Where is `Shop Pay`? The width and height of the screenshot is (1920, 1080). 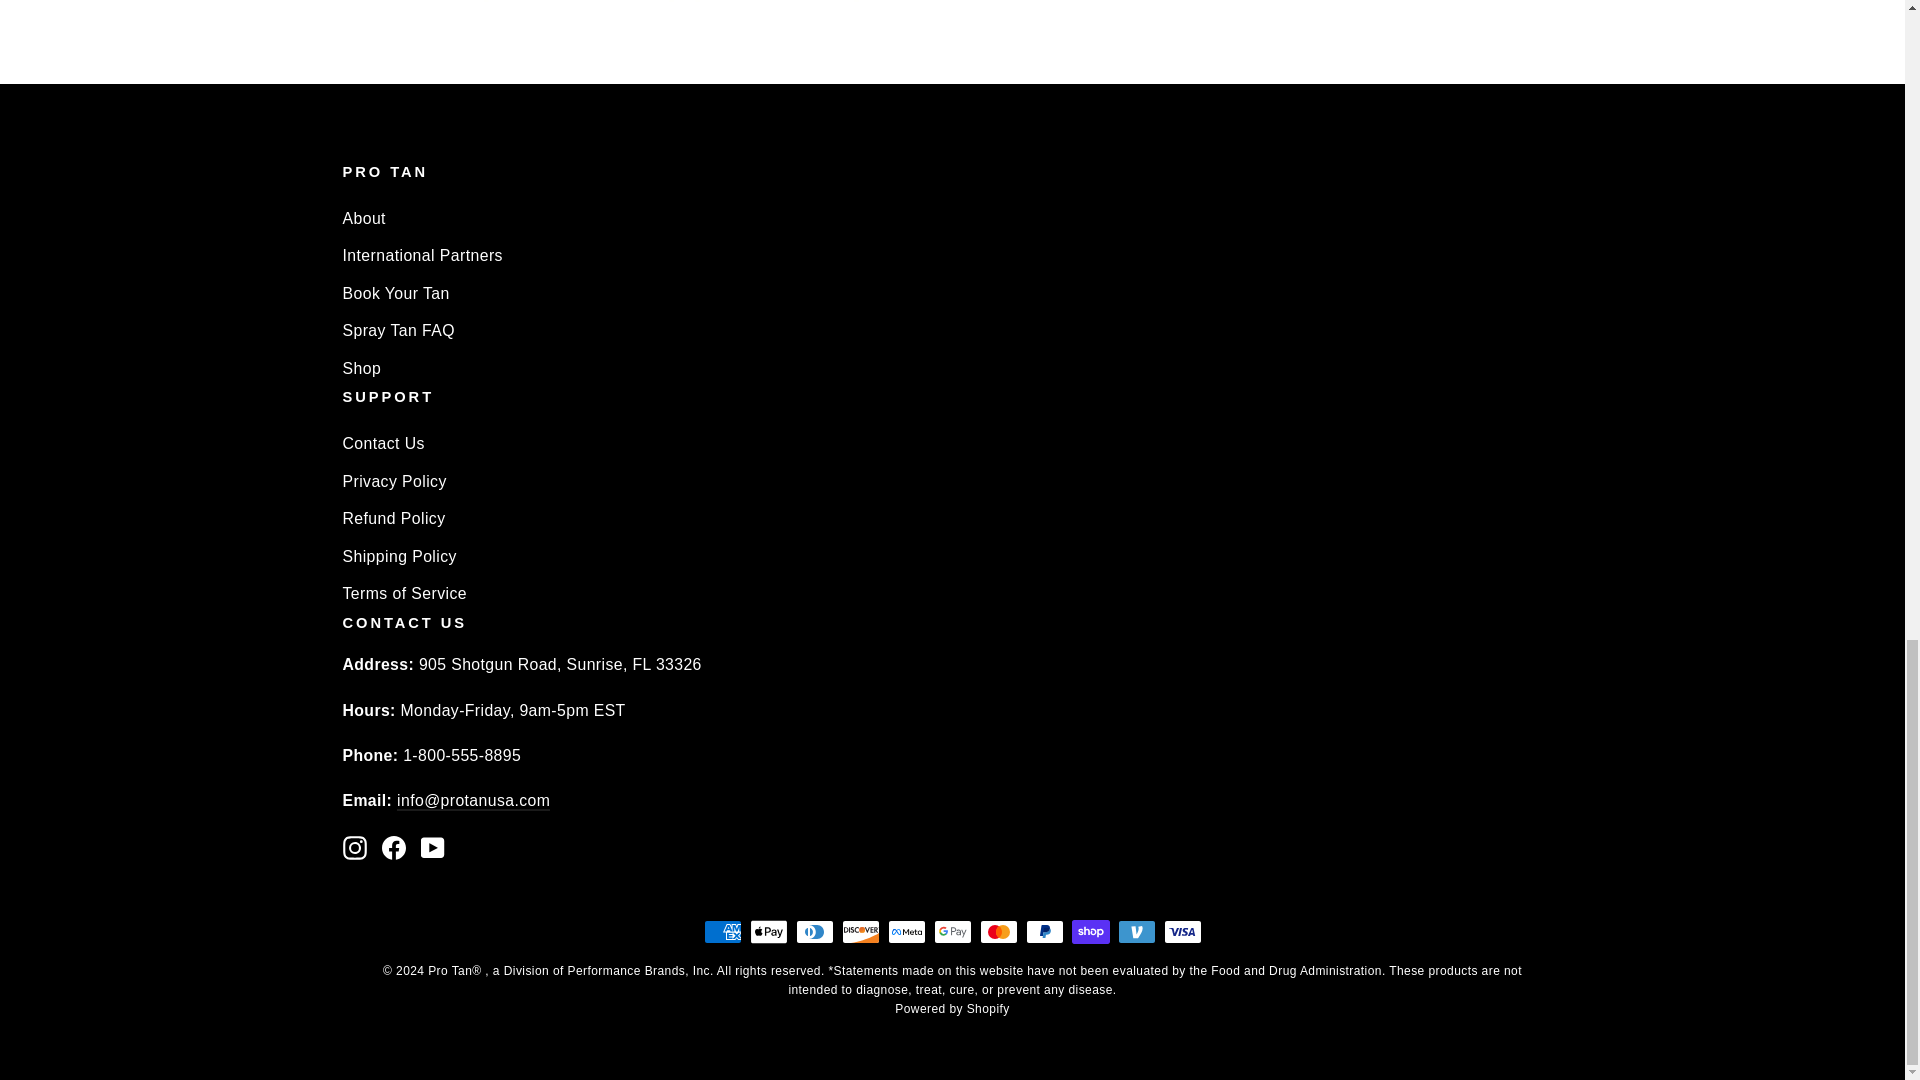 Shop Pay is located at coordinates (1090, 932).